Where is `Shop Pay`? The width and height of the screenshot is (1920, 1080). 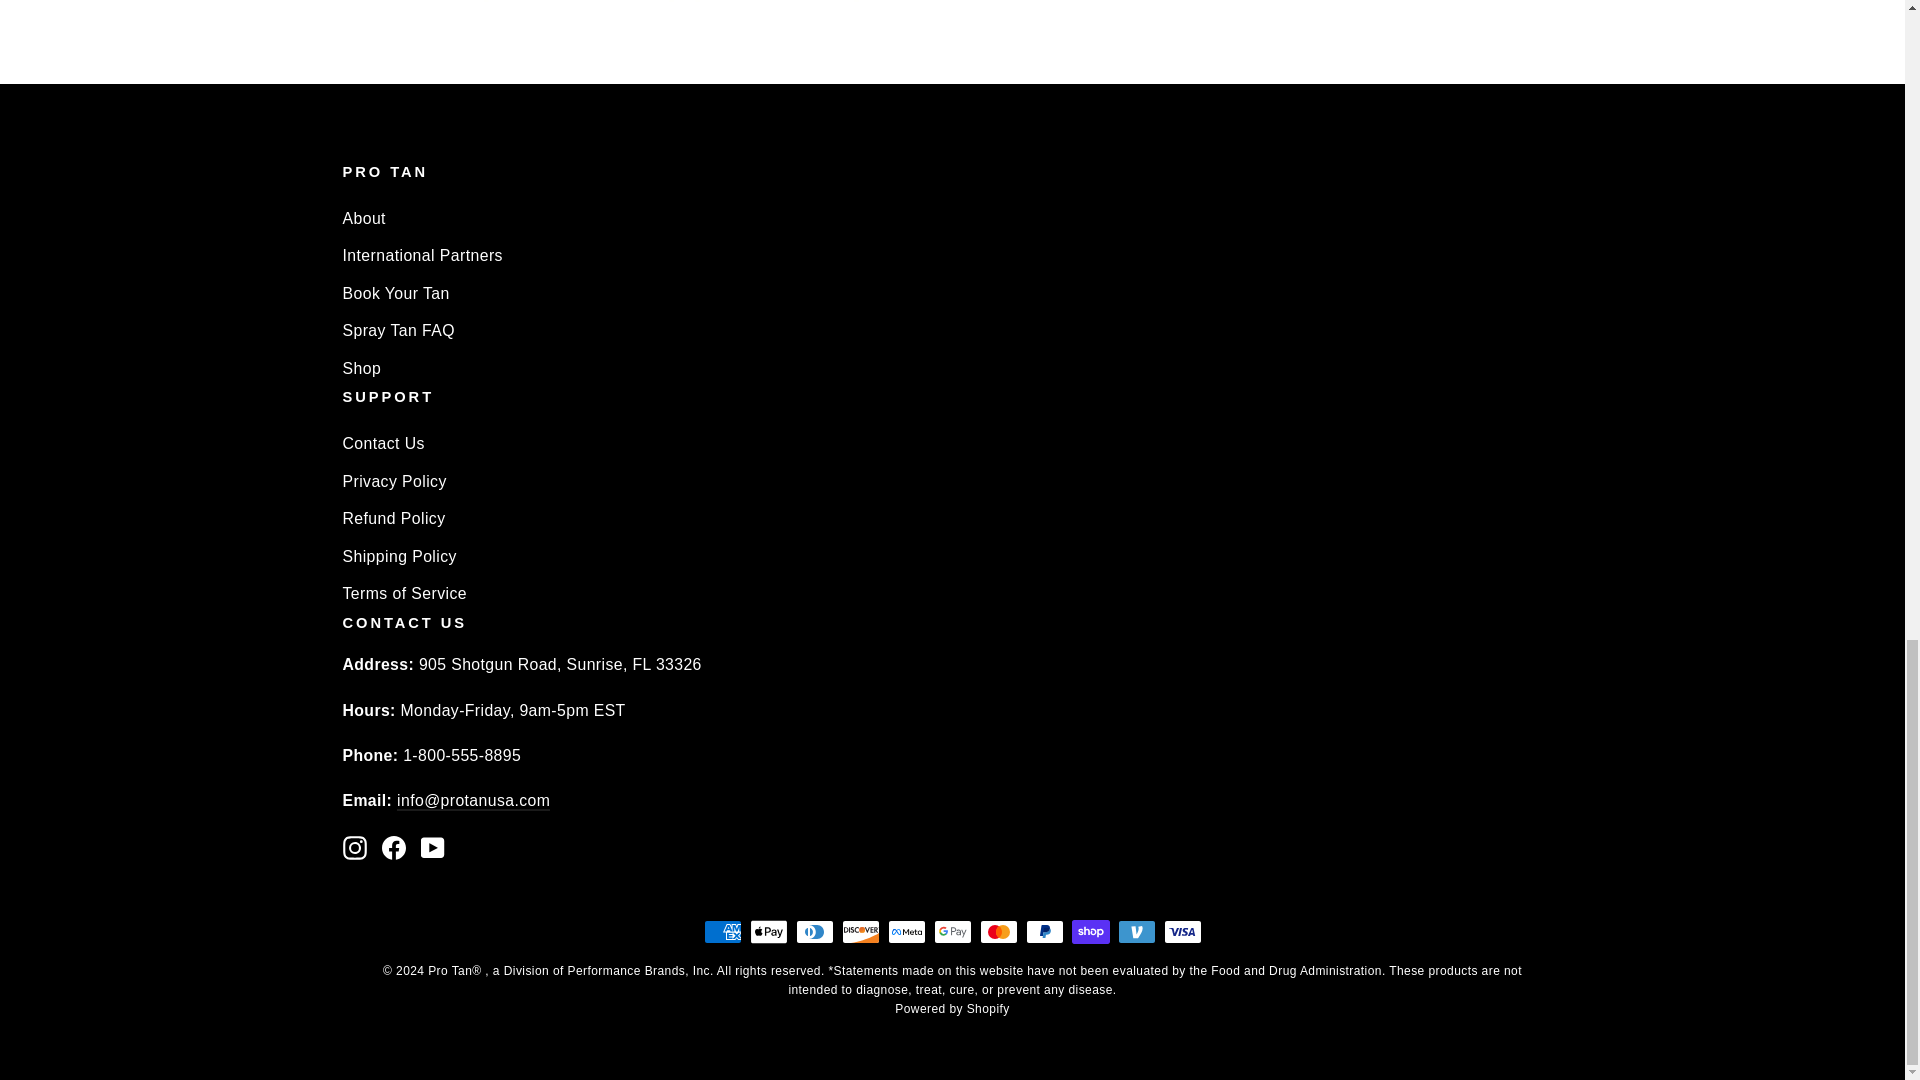 Shop Pay is located at coordinates (1090, 932).